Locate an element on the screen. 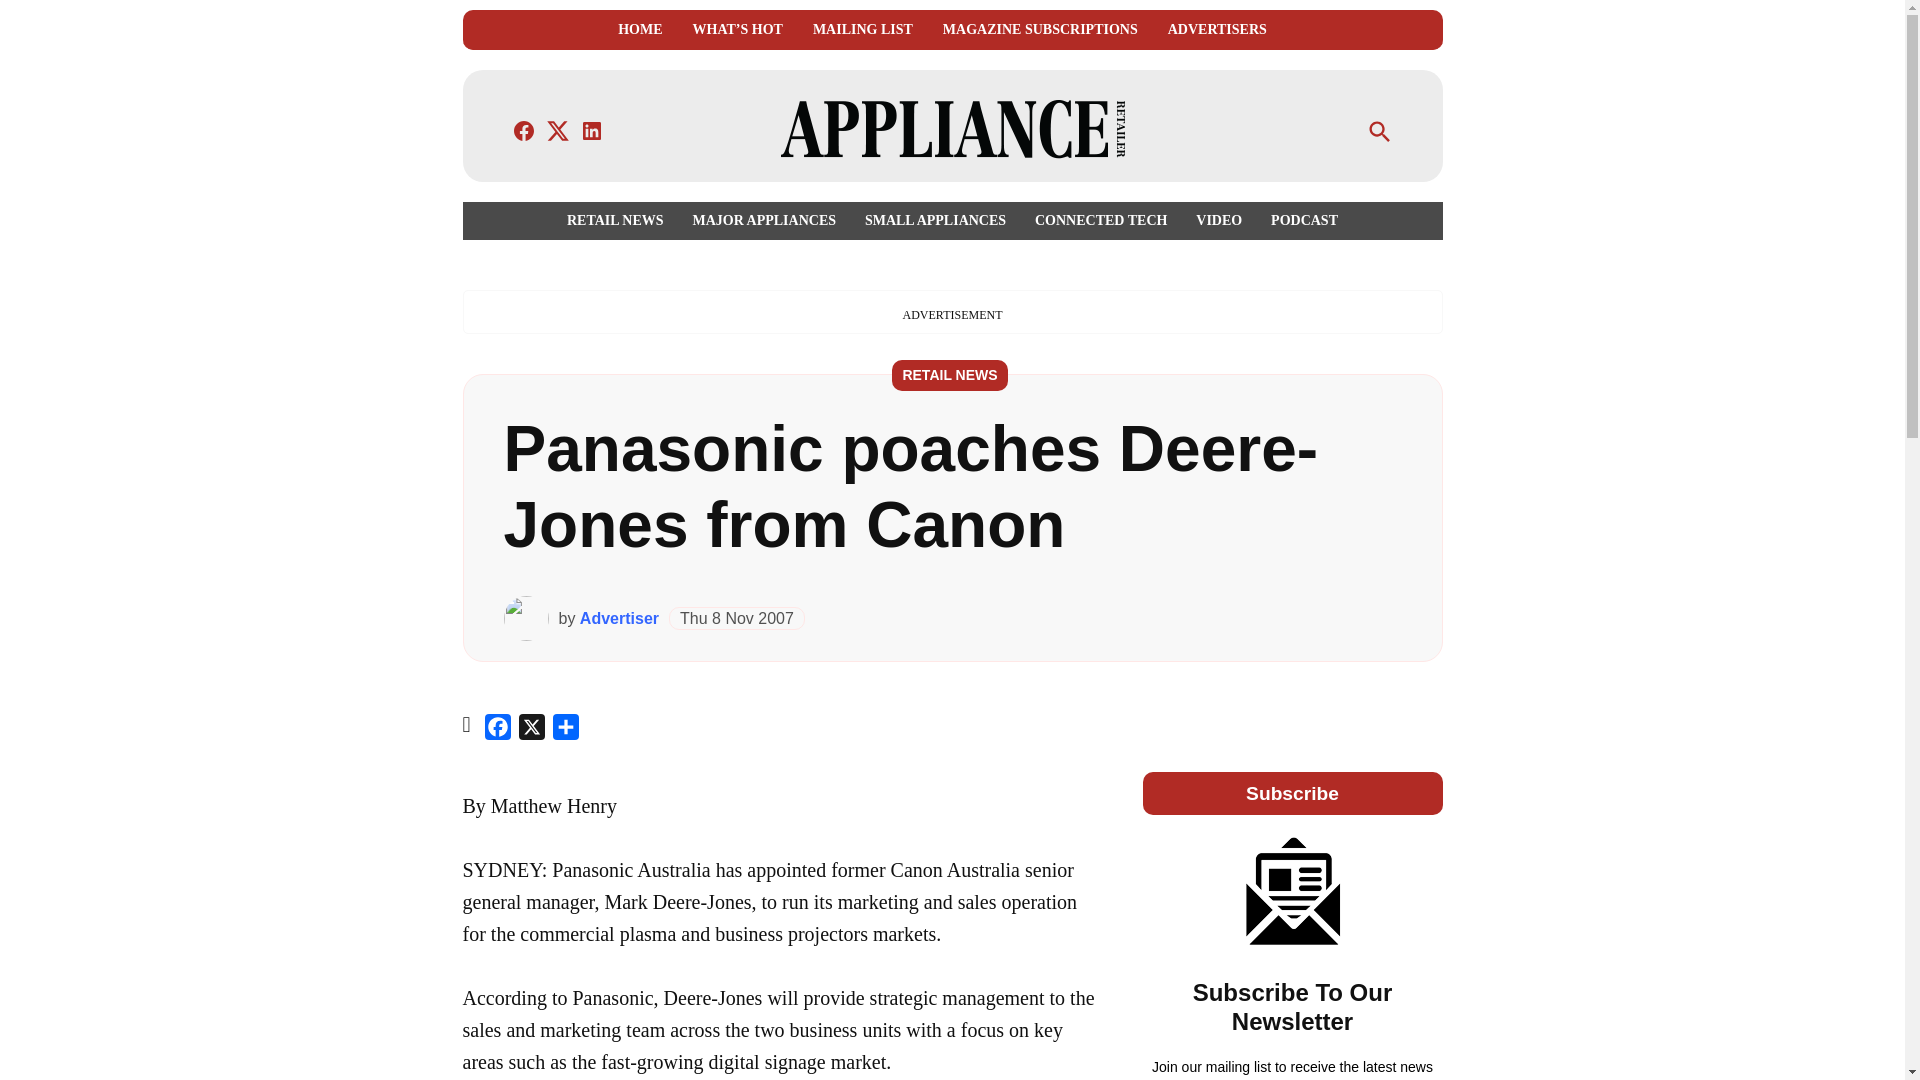  MAGAZINE SUBSCRIPTIONS is located at coordinates (1040, 30).